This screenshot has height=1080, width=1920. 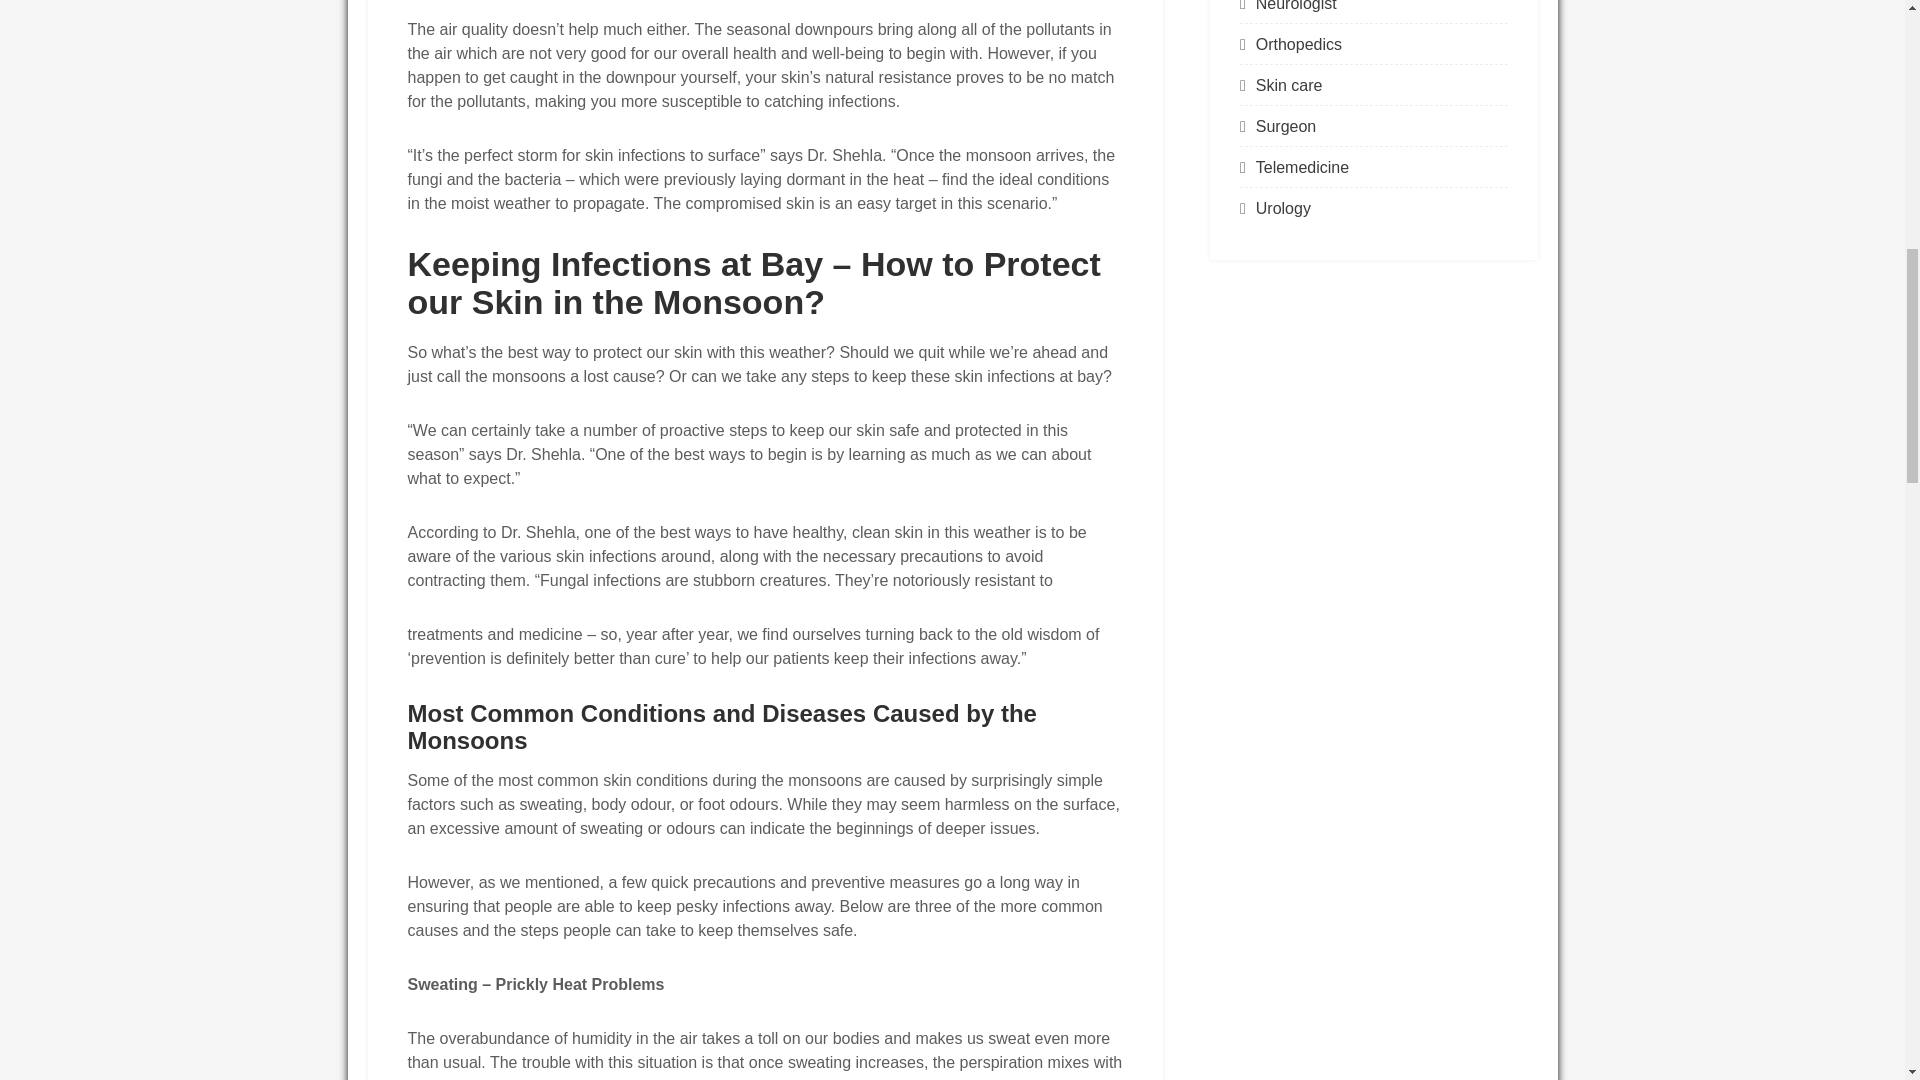 What do you see at coordinates (1288, 84) in the screenshot?
I see `Skin care` at bounding box center [1288, 84].